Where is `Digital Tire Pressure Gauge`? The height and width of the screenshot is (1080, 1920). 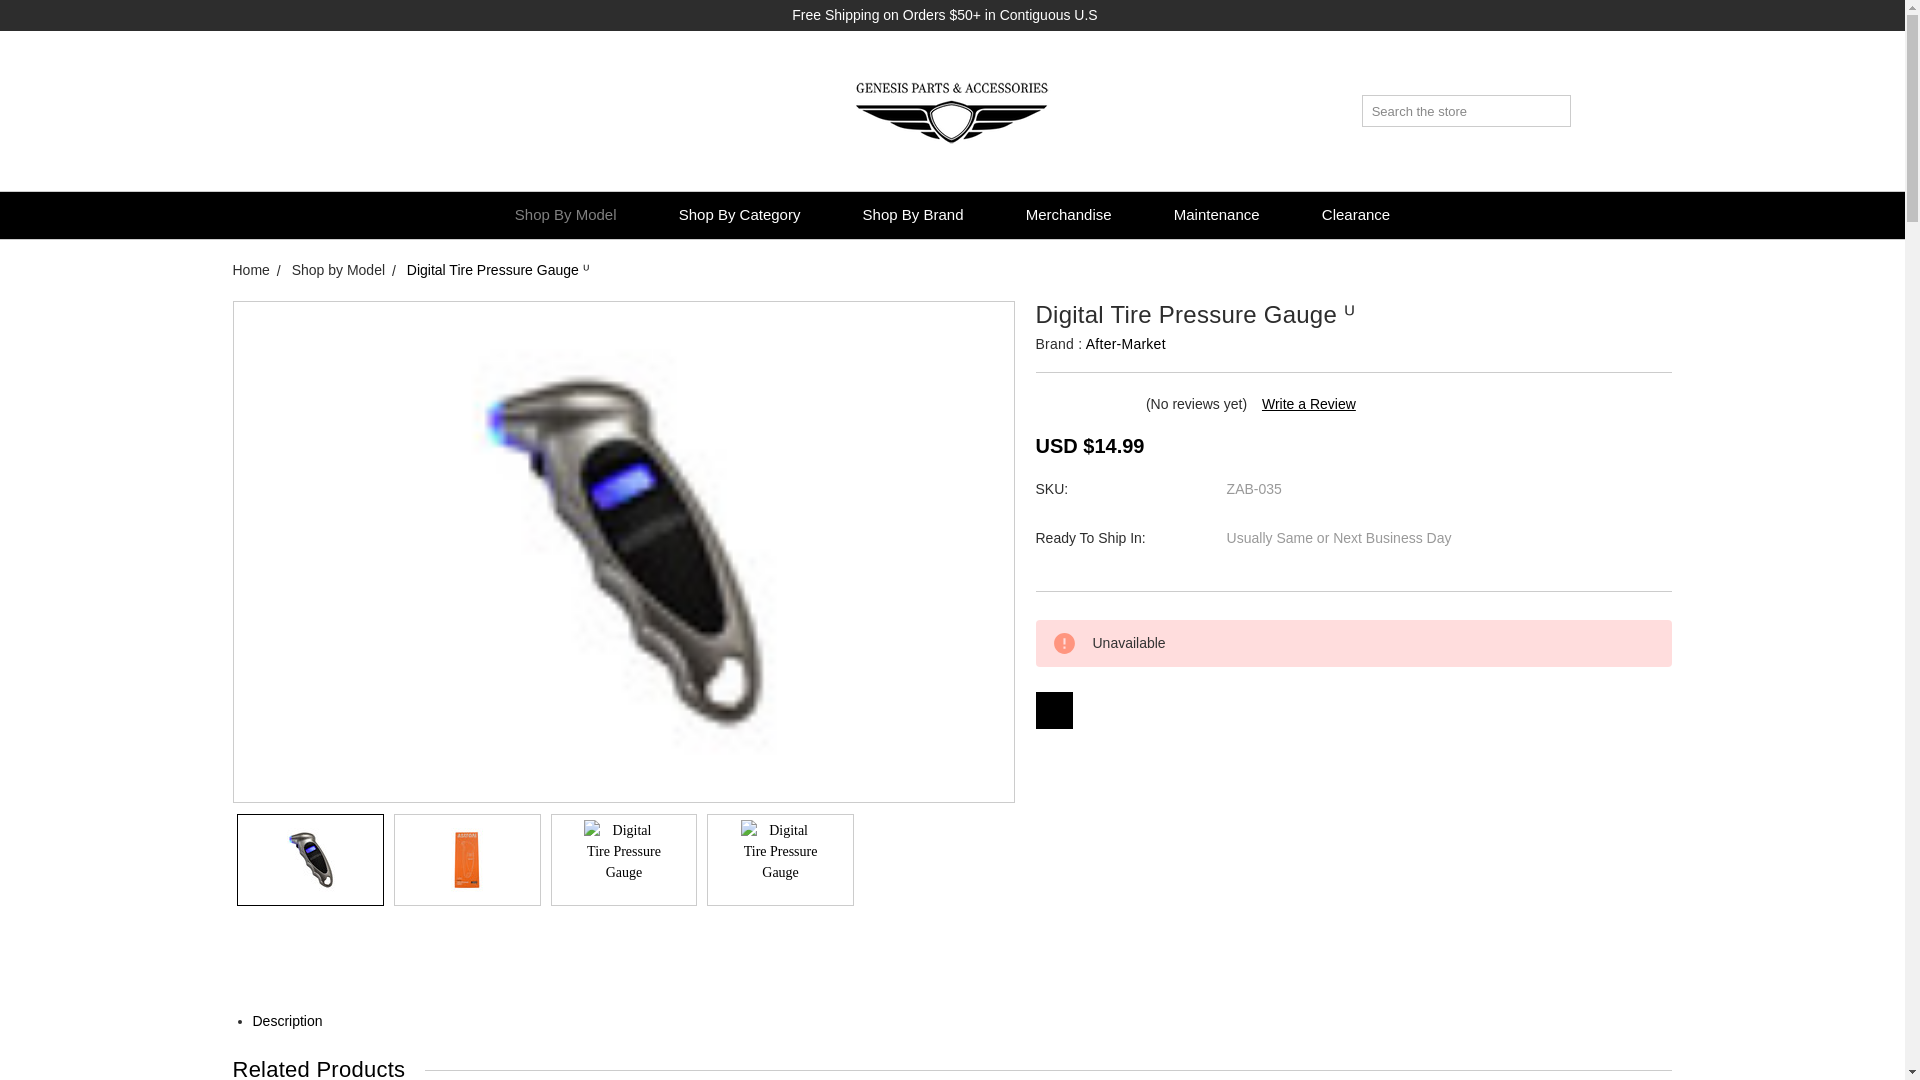 Digital Tire Pressure Gauge is located at coordinates (466, 859).